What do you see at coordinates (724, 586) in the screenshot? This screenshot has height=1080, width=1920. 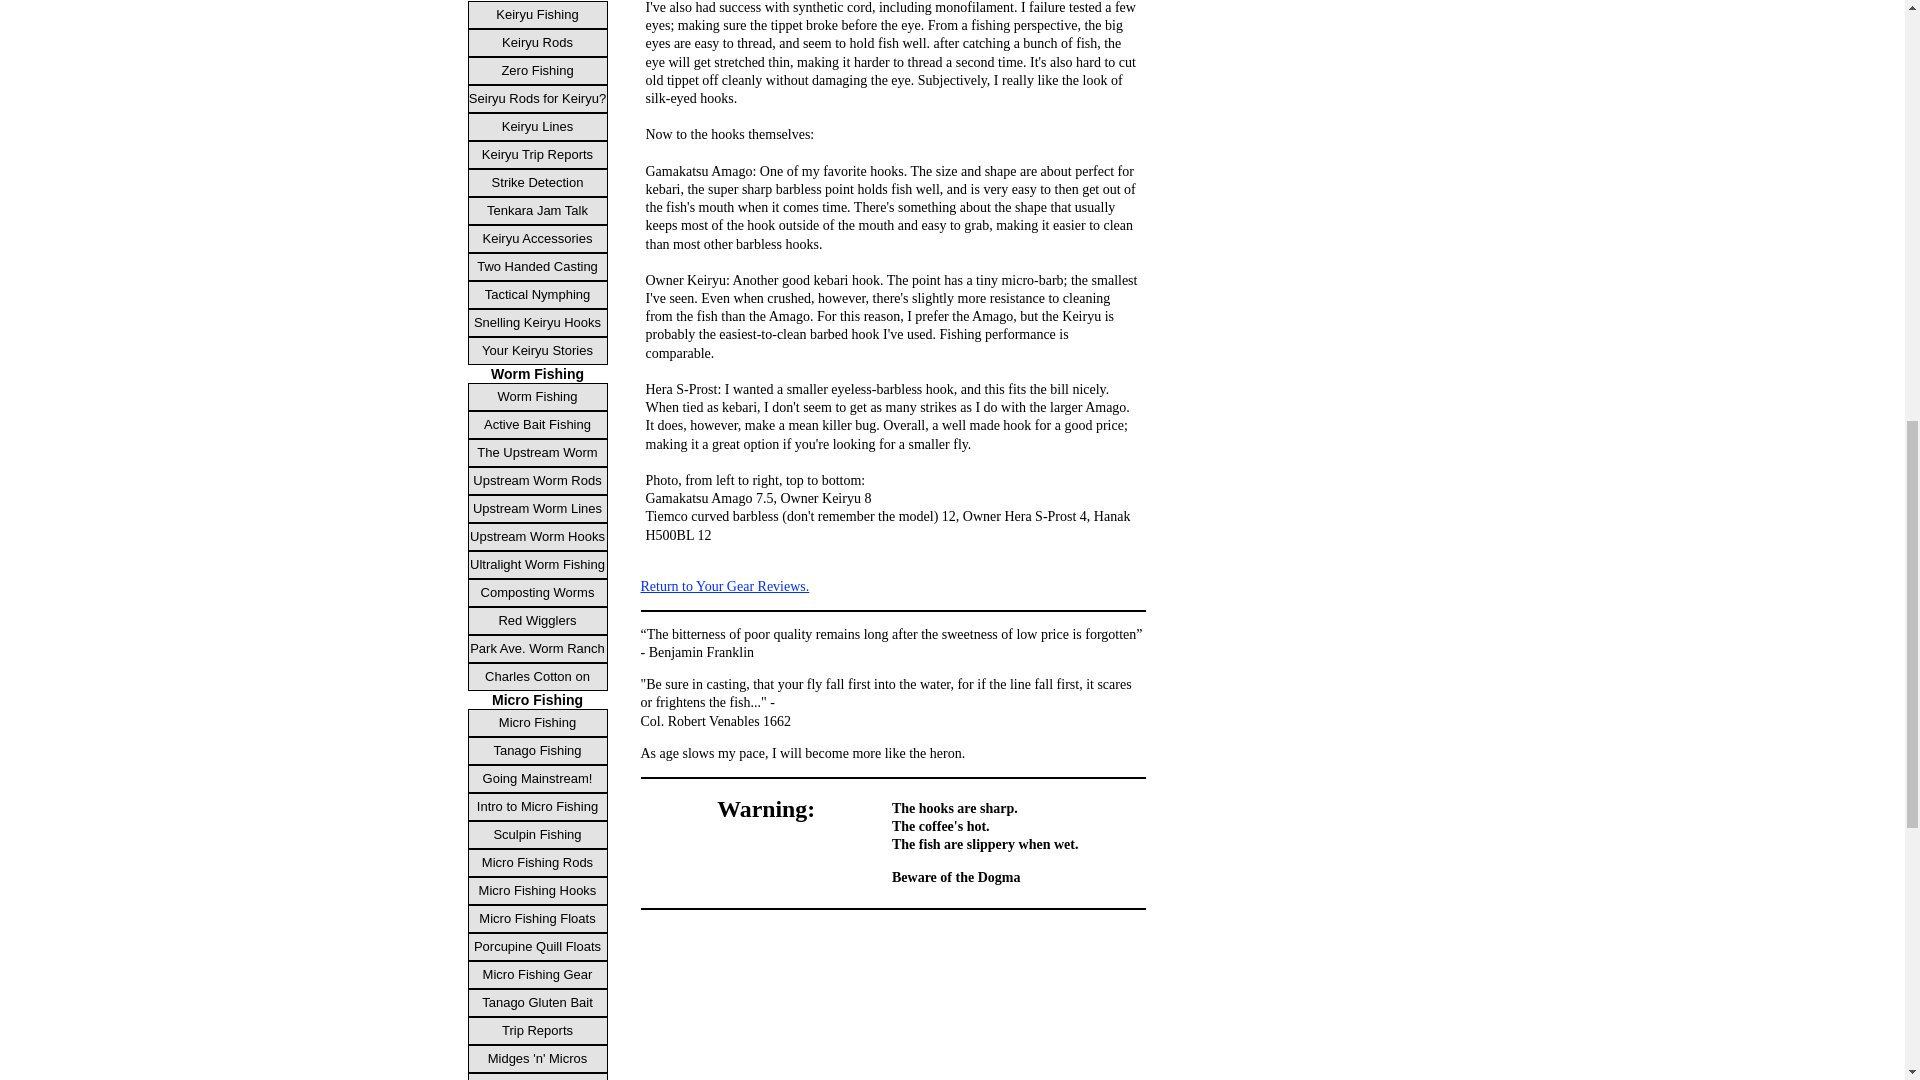 I see `Return to Your Gear Reviews.` at bounding box center [724, 586].